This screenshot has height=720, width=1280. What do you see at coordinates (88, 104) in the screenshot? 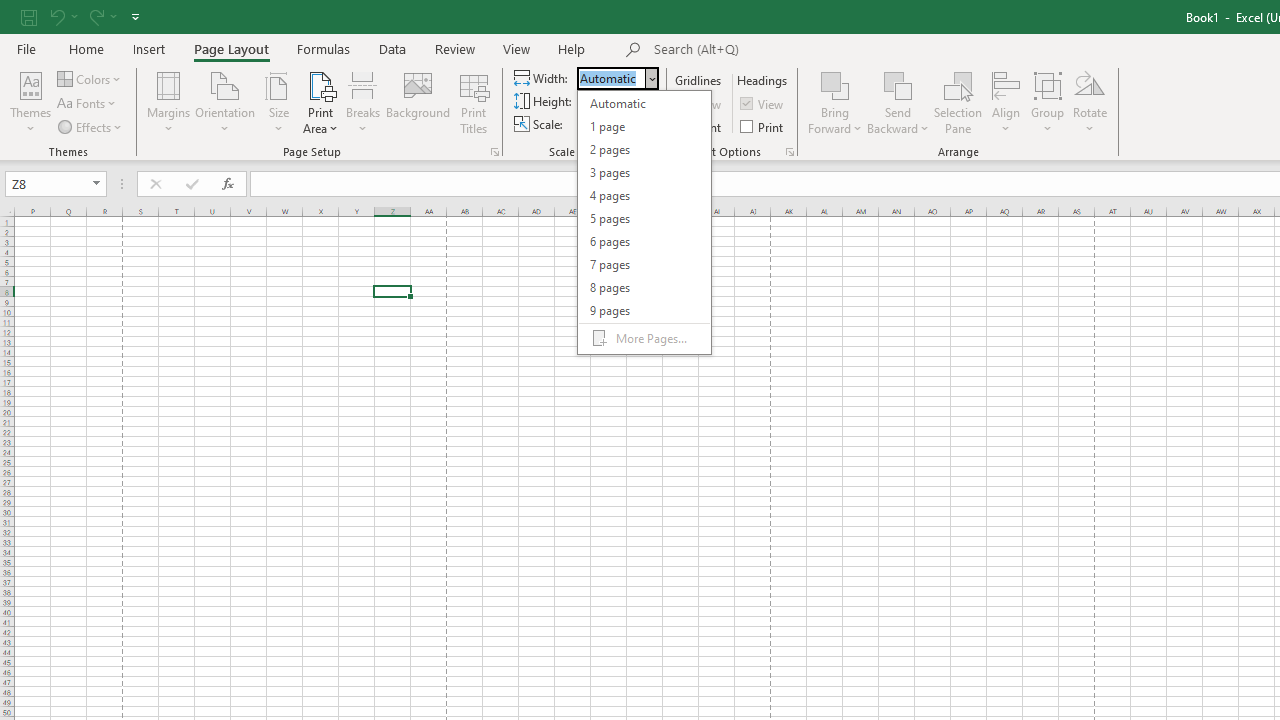
I see `Fonts` at bounding box center [88, 104].